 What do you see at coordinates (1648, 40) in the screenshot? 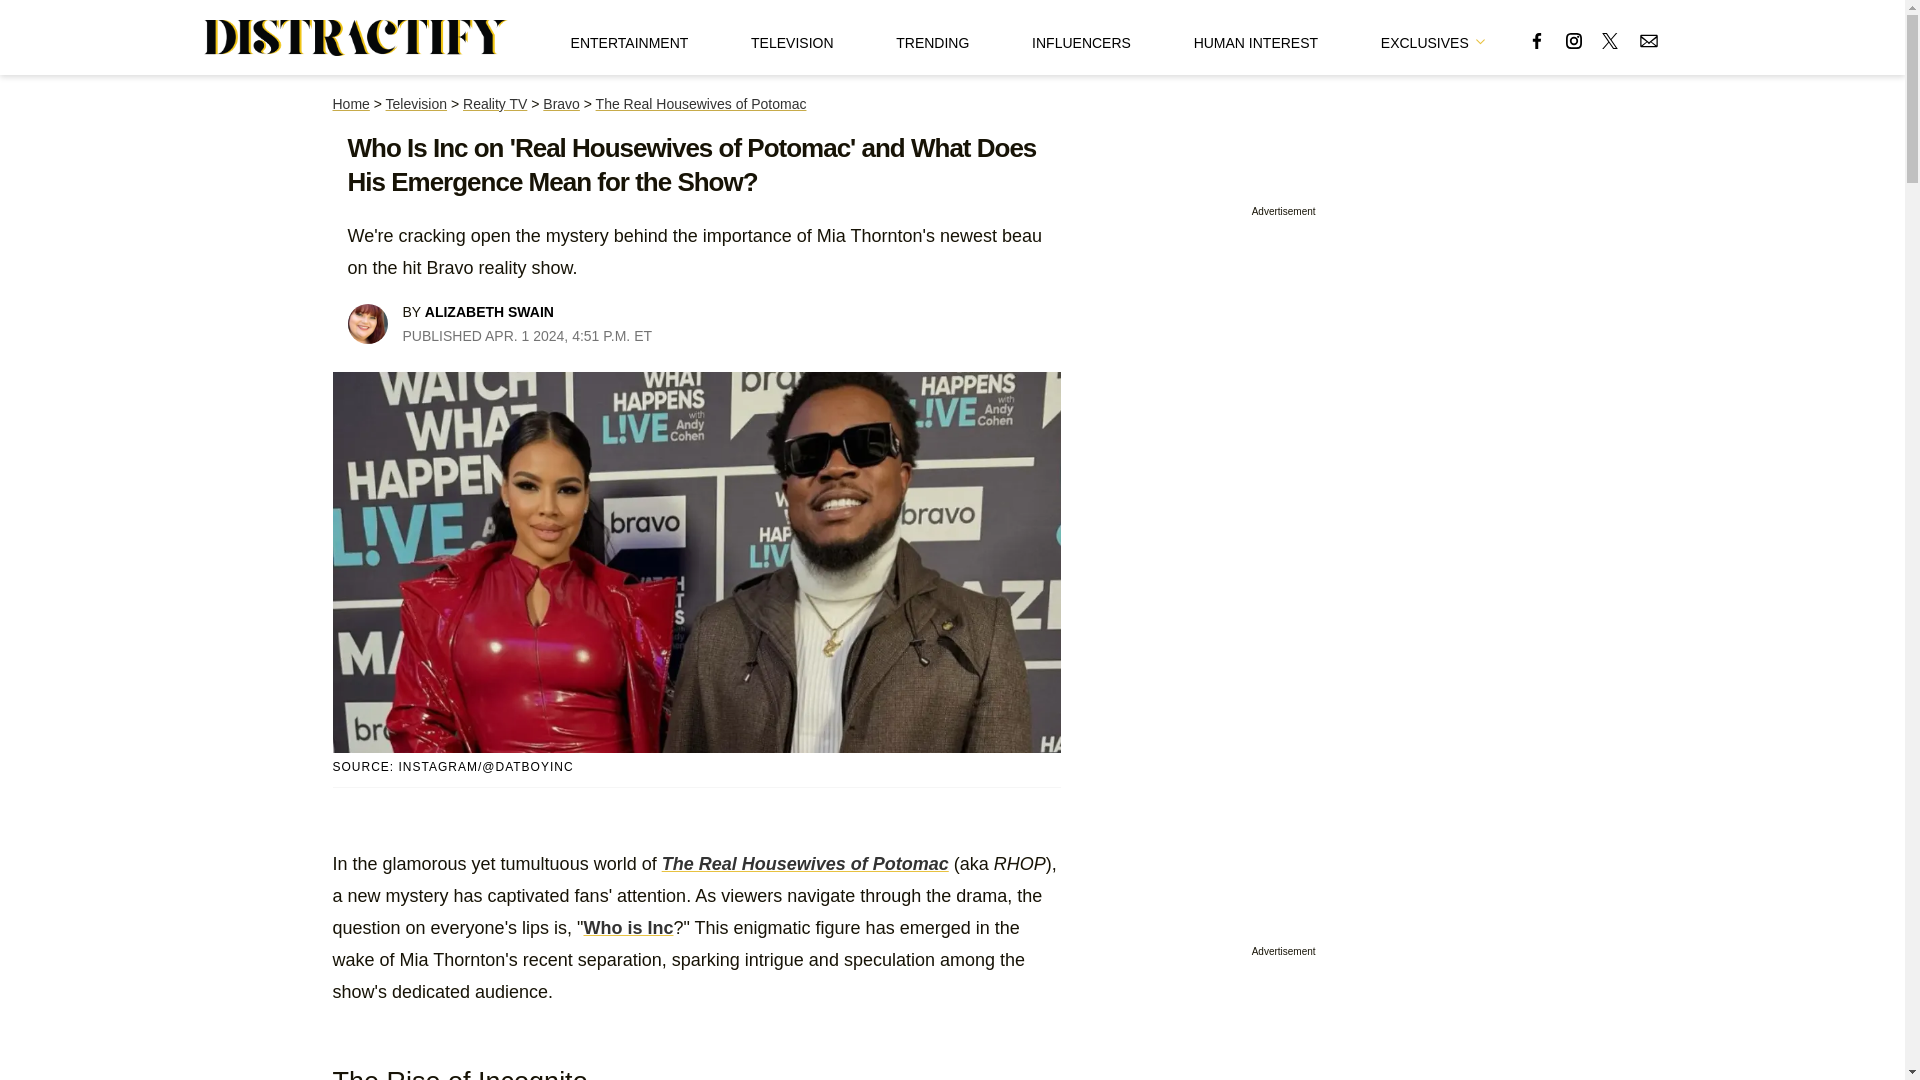
I see `LINK TO EMAIL SUBSCRIBE` at bounding box center [1648, 40].